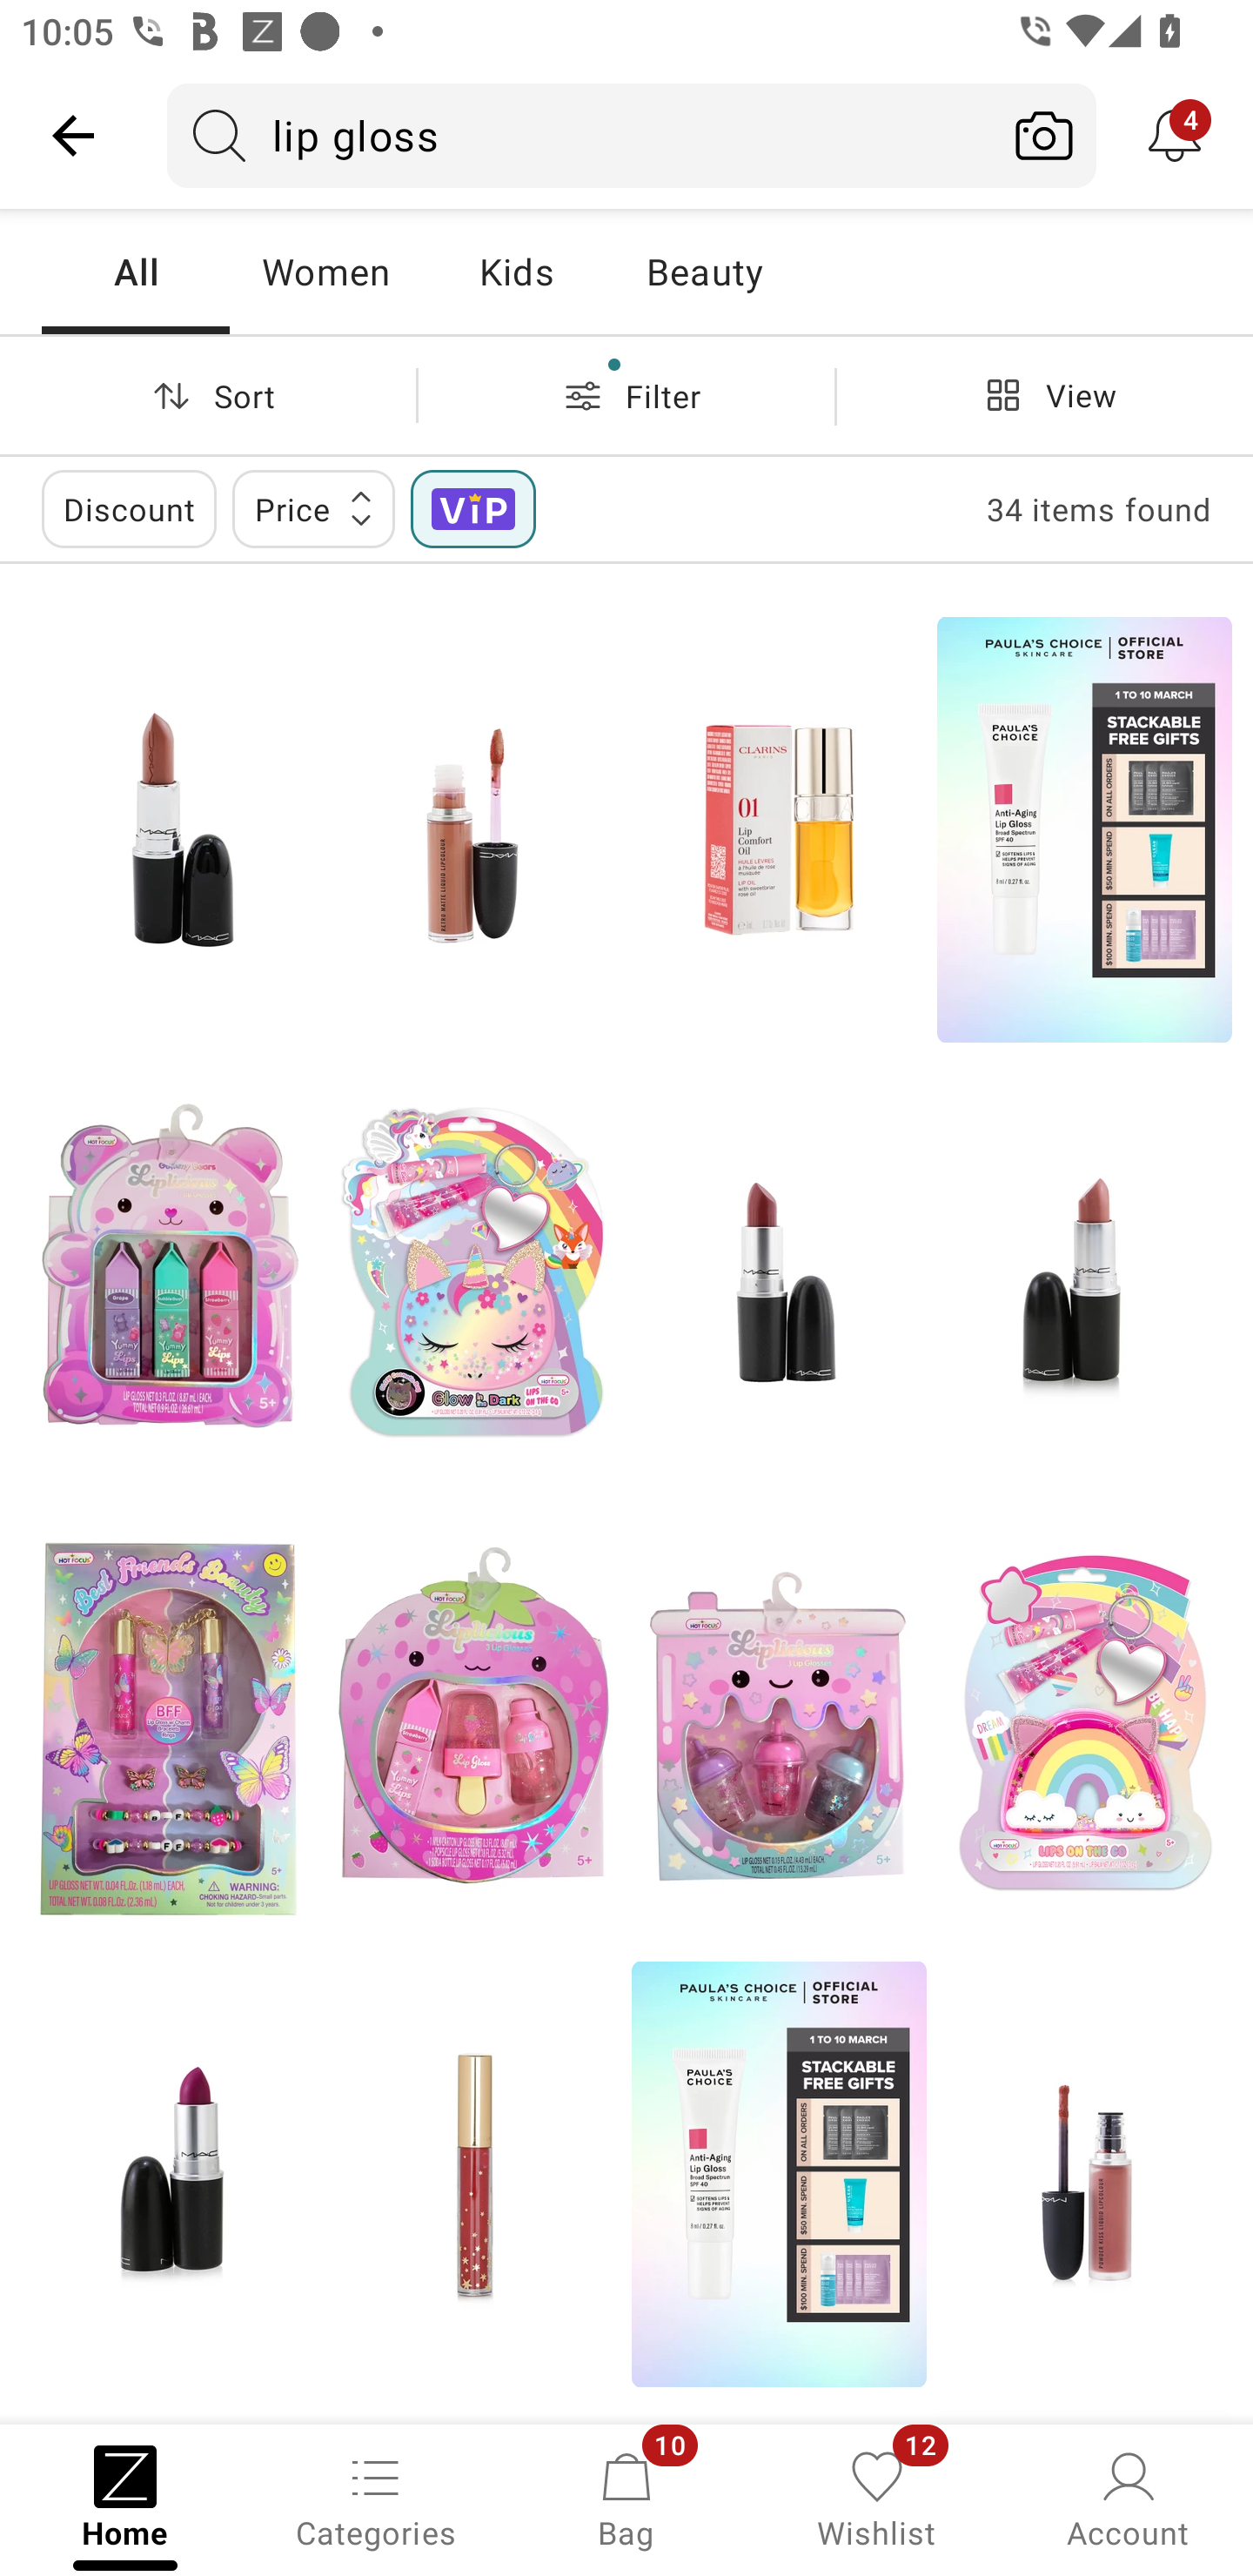 This screenshot has height=2576, width=1253. Describe the element at coordinates (325, 272) in the screenshot. I see `Women` at that location.